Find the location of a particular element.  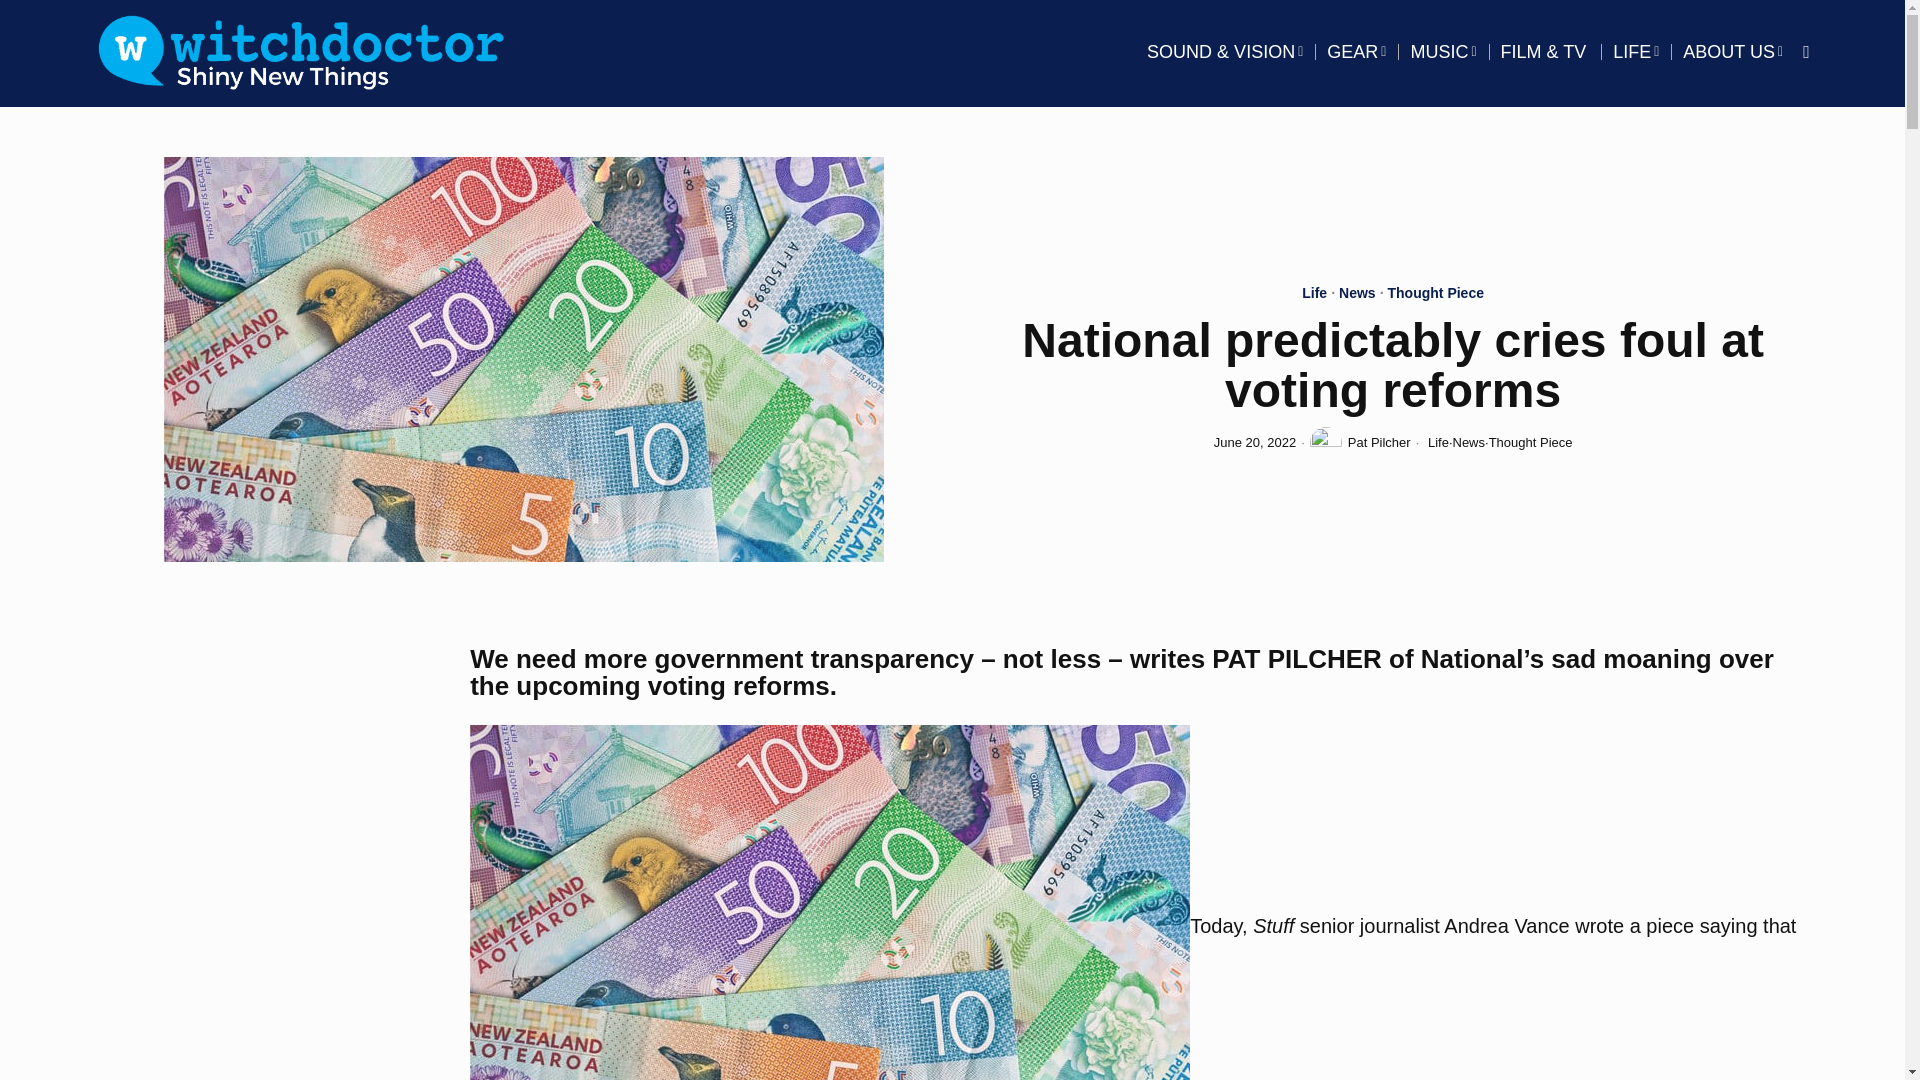

20 Jun, 2022 18:46:34 is located at coordinates (1254, 443).